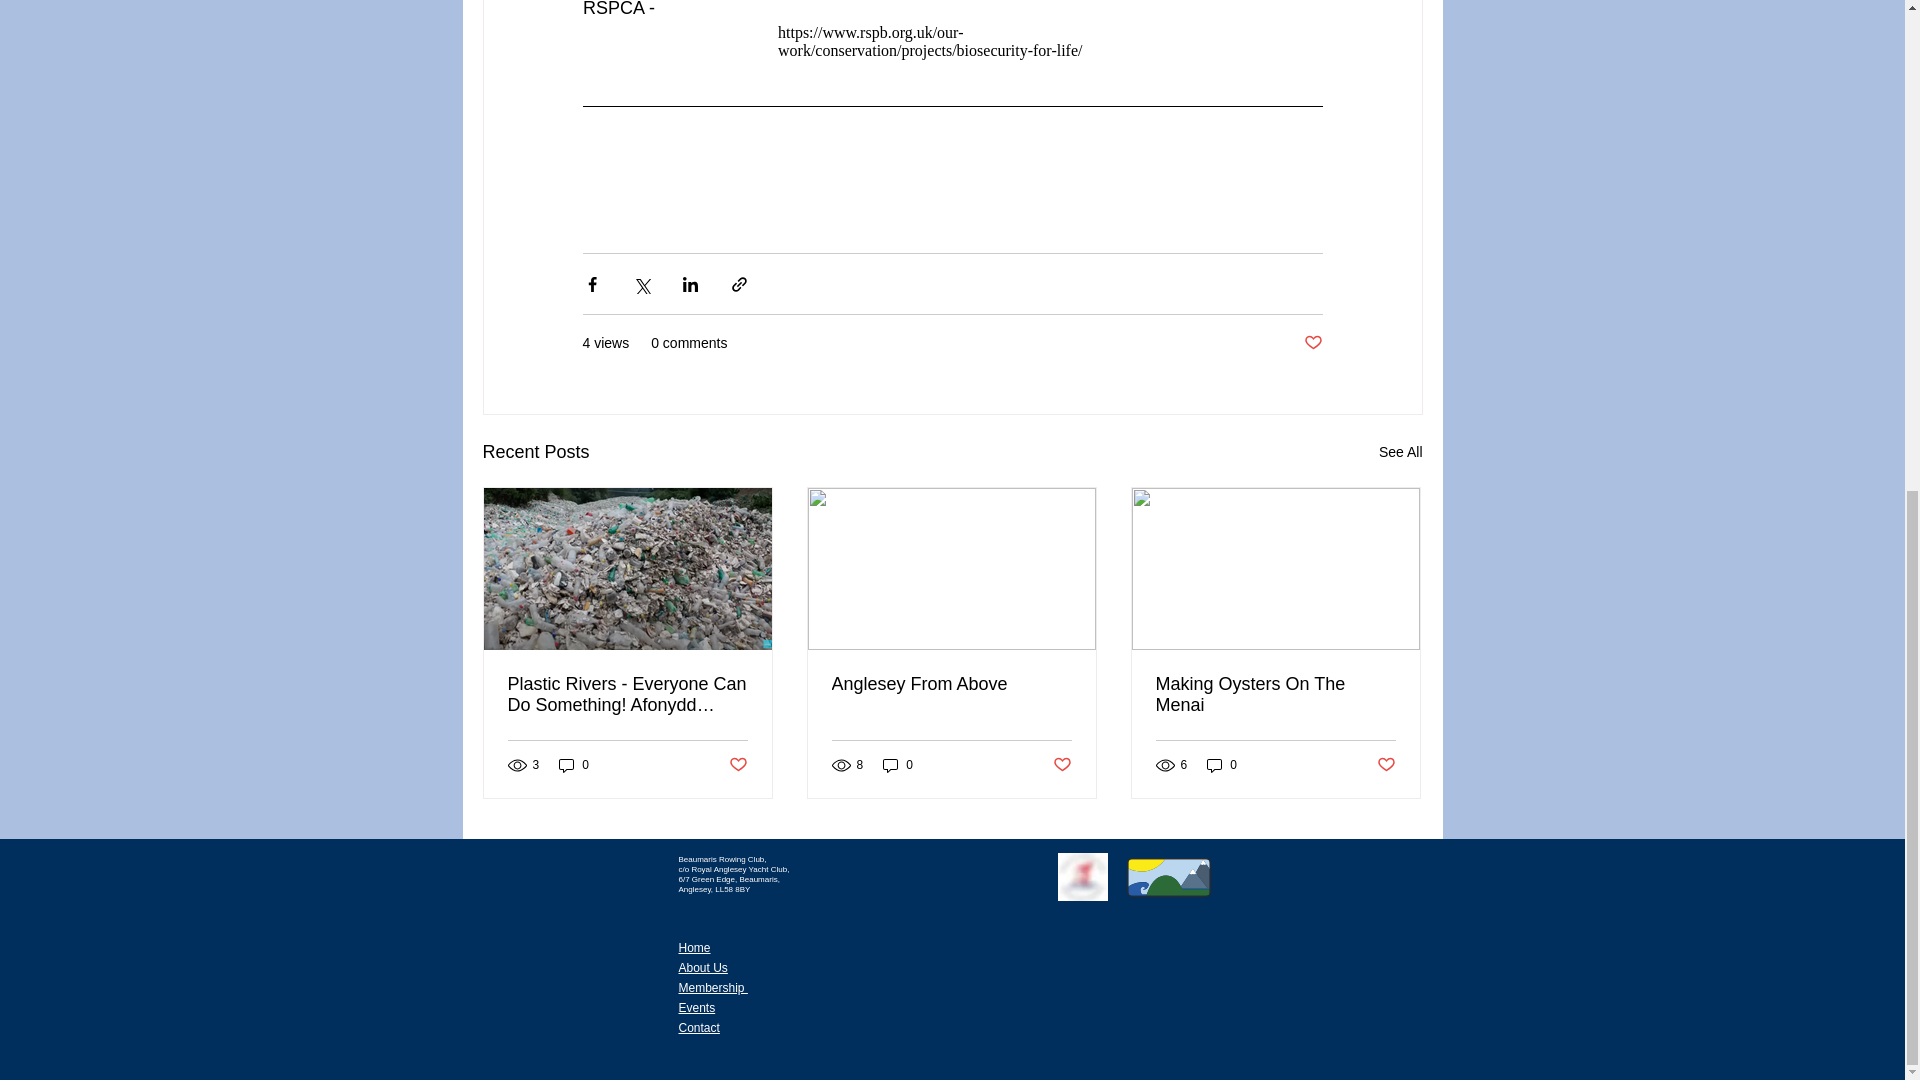 This screenshot has height=1080, width=1920. I want to click on See All, so click(1400, 452).